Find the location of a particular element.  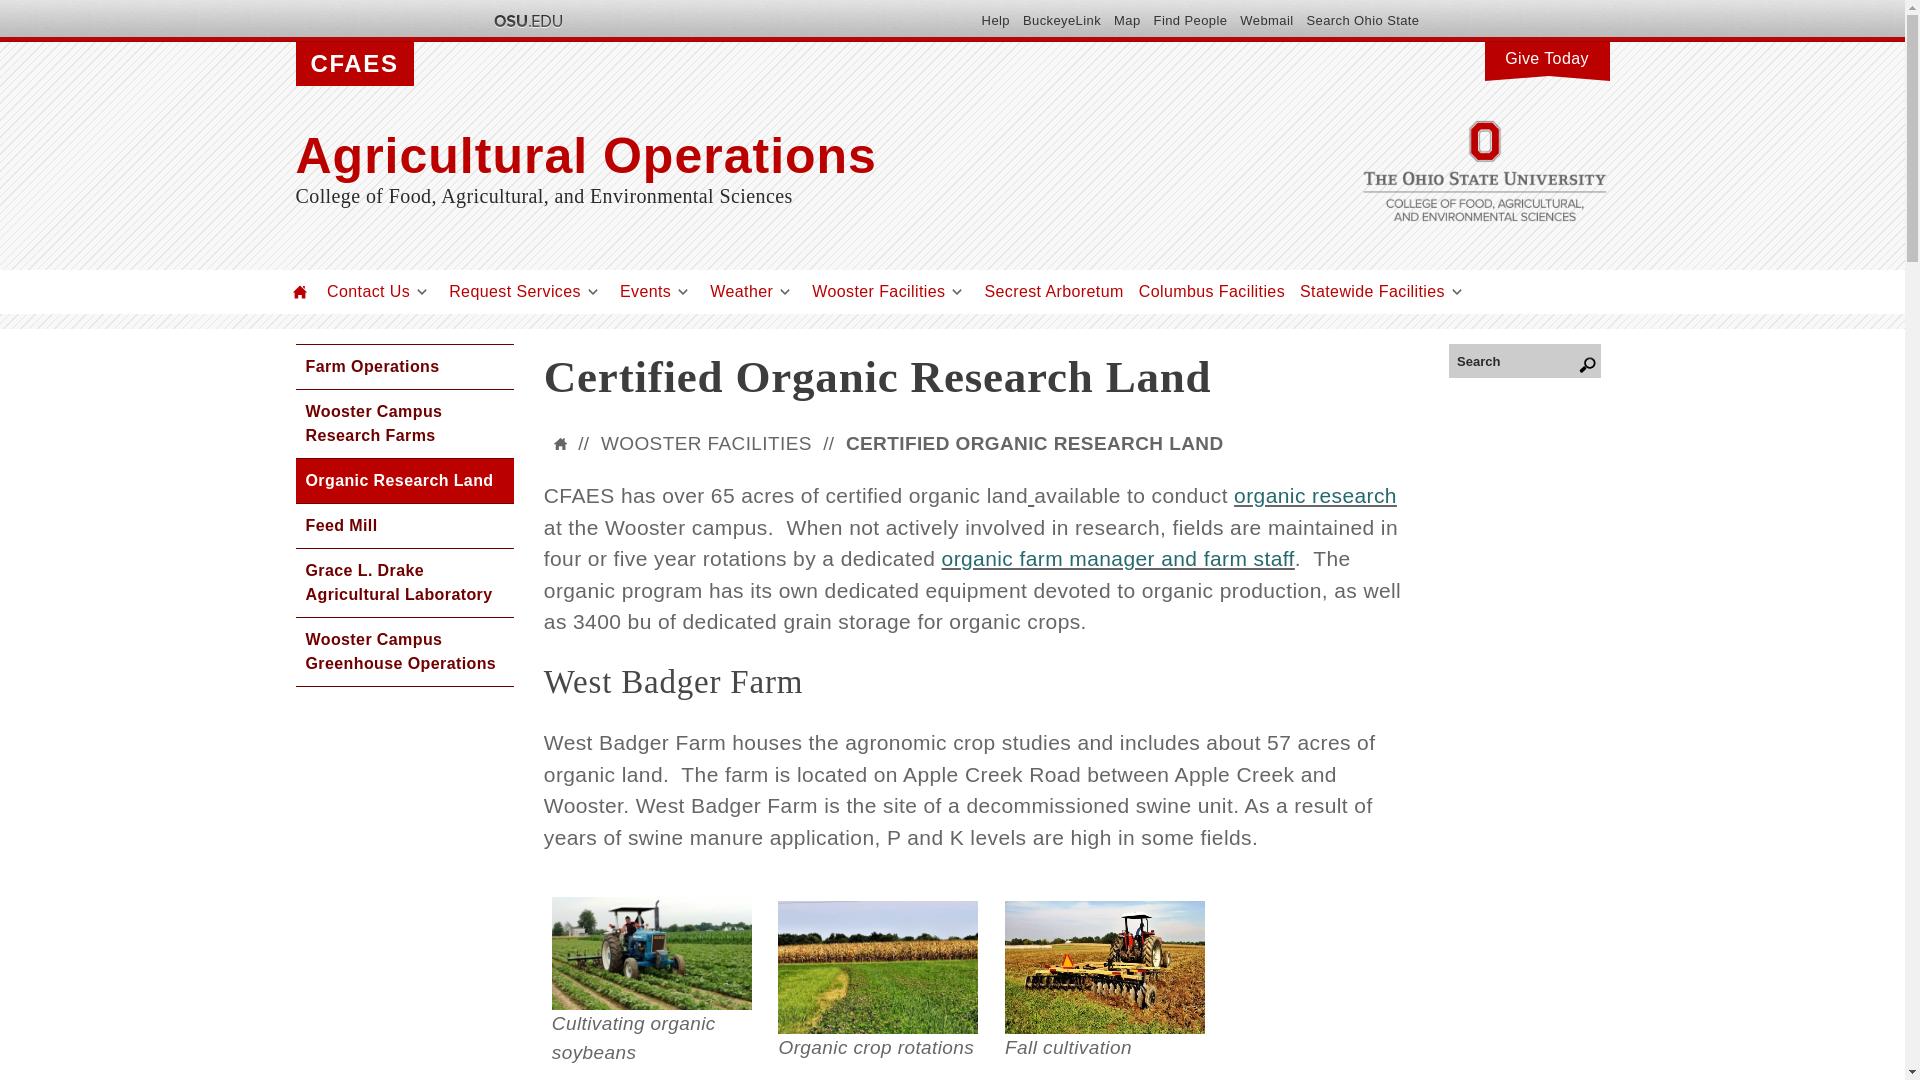

Weather is located at coordinates (742, 291).